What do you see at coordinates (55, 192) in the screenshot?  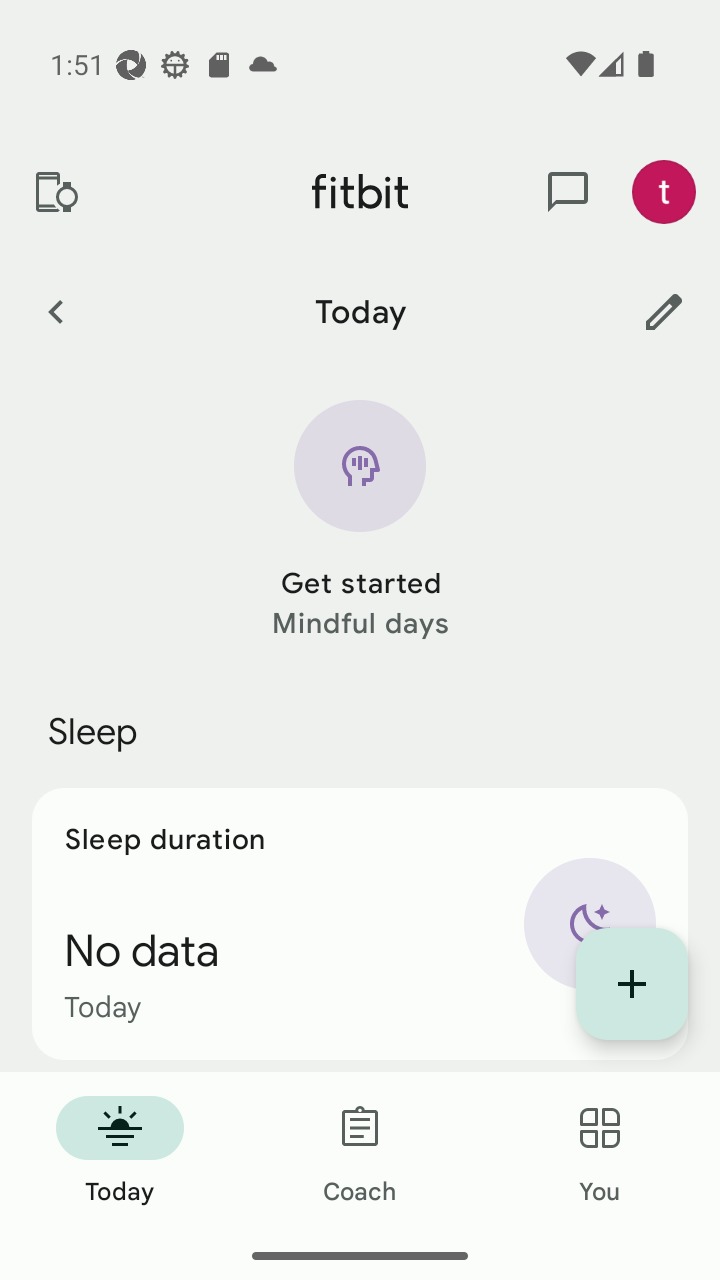 I see `Devices and apps` at bounding box center [55, 192].